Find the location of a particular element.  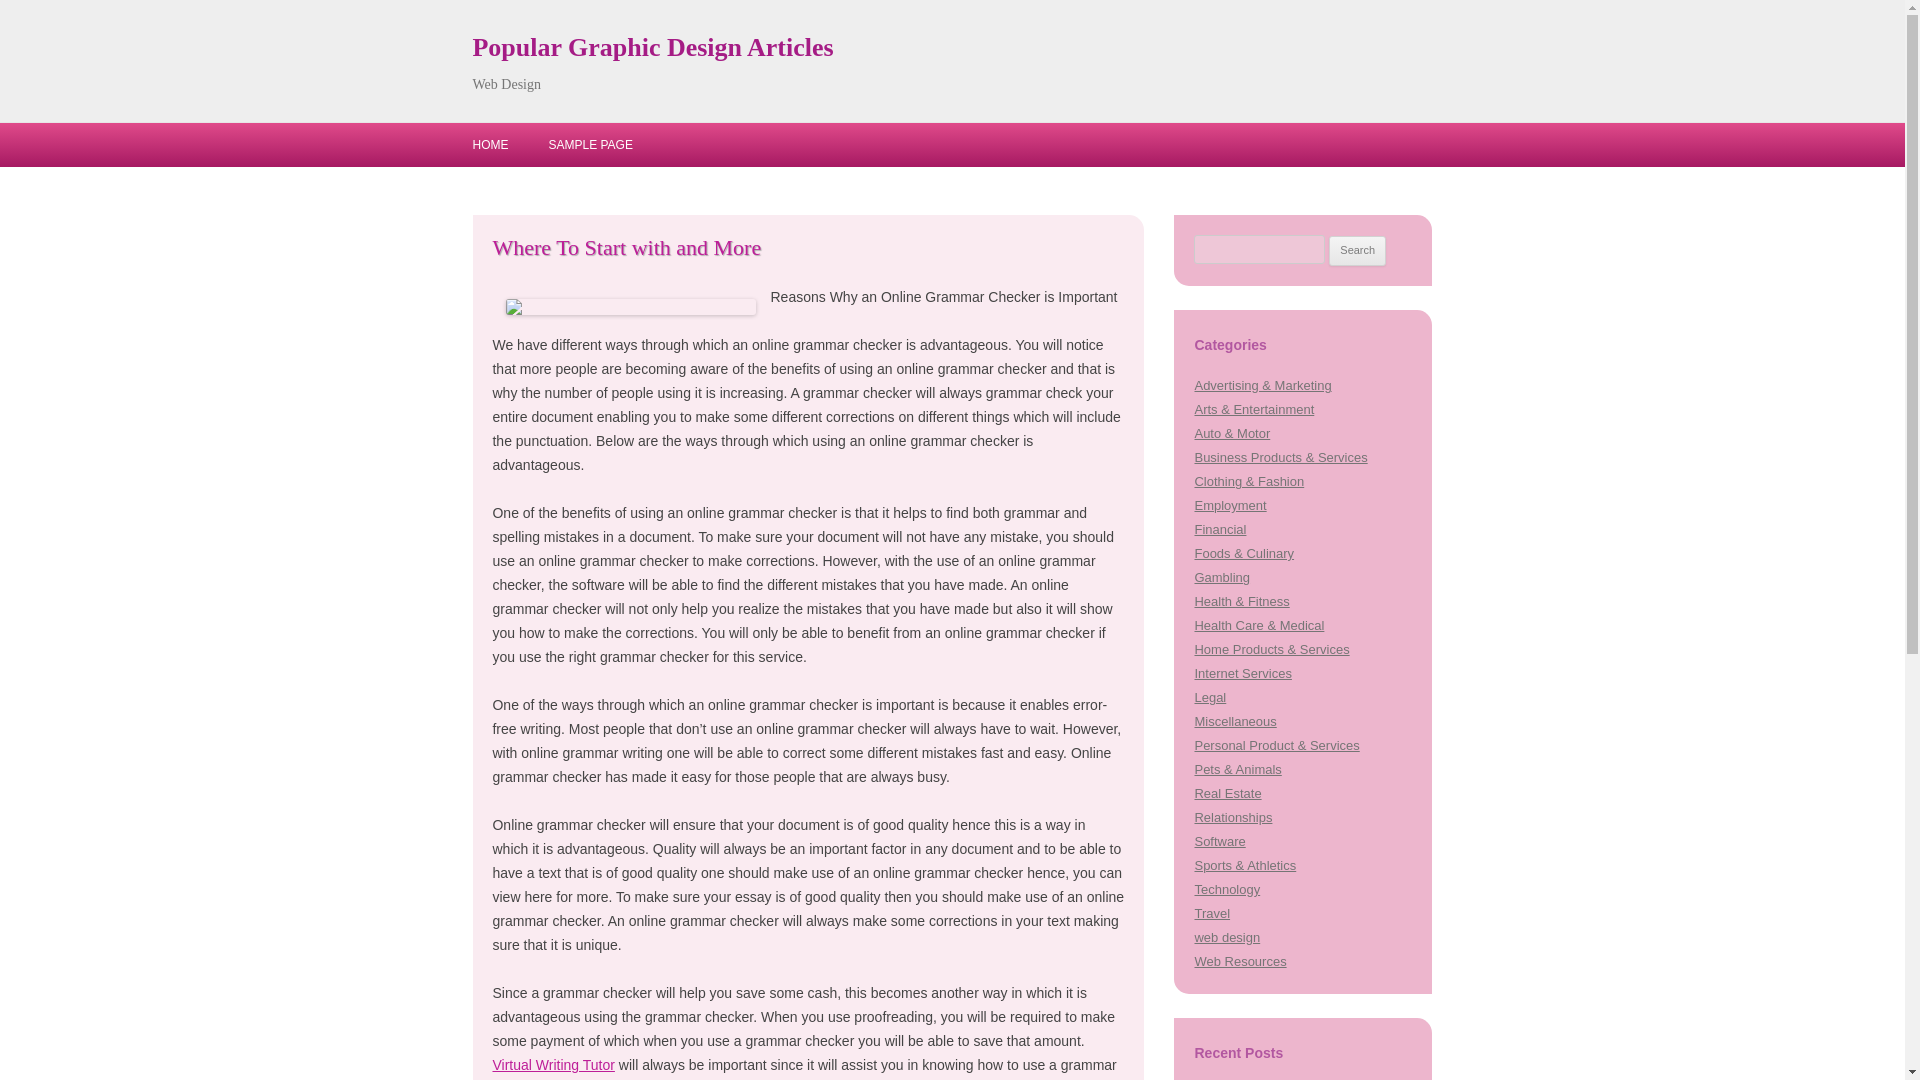

Web Resources is located at coordinates (1240, 960).